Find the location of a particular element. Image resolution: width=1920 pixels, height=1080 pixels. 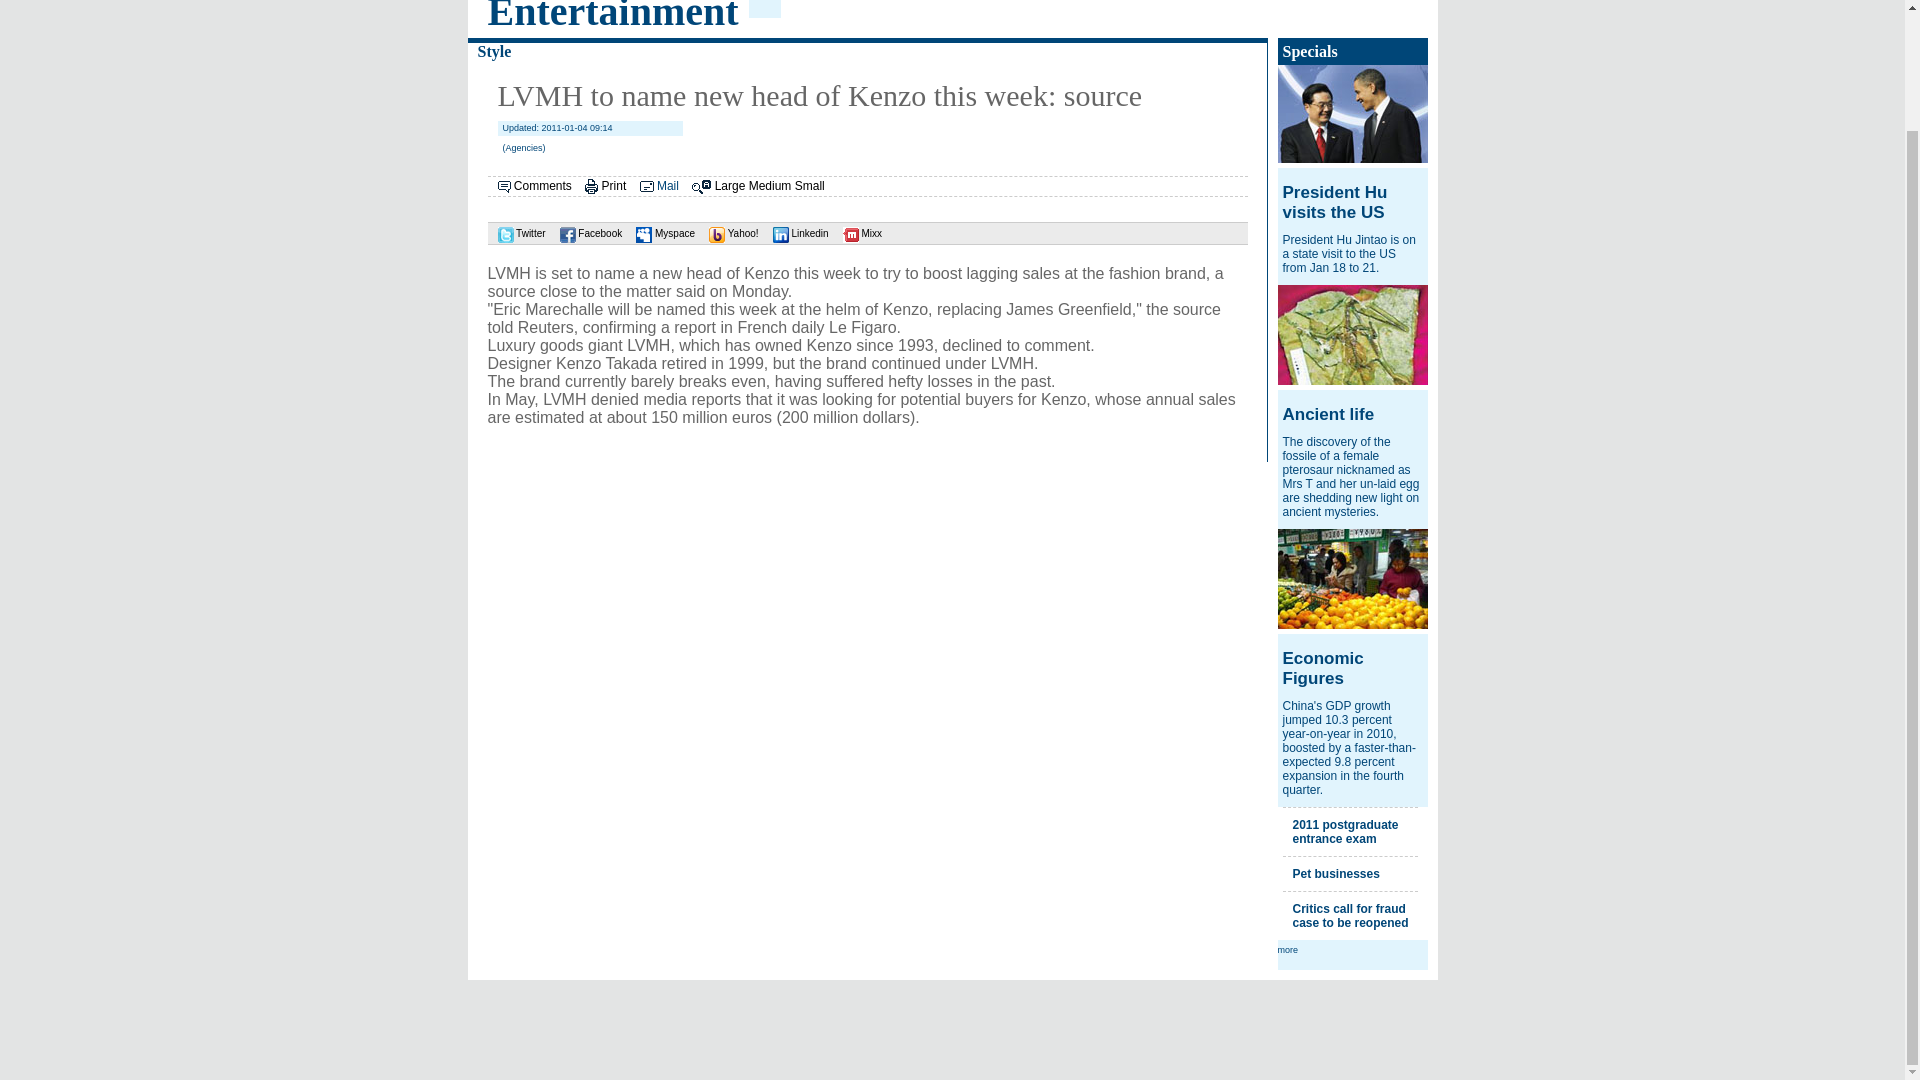

Critics call for fraud case to be reopened is located at coordinates (1350, 915).